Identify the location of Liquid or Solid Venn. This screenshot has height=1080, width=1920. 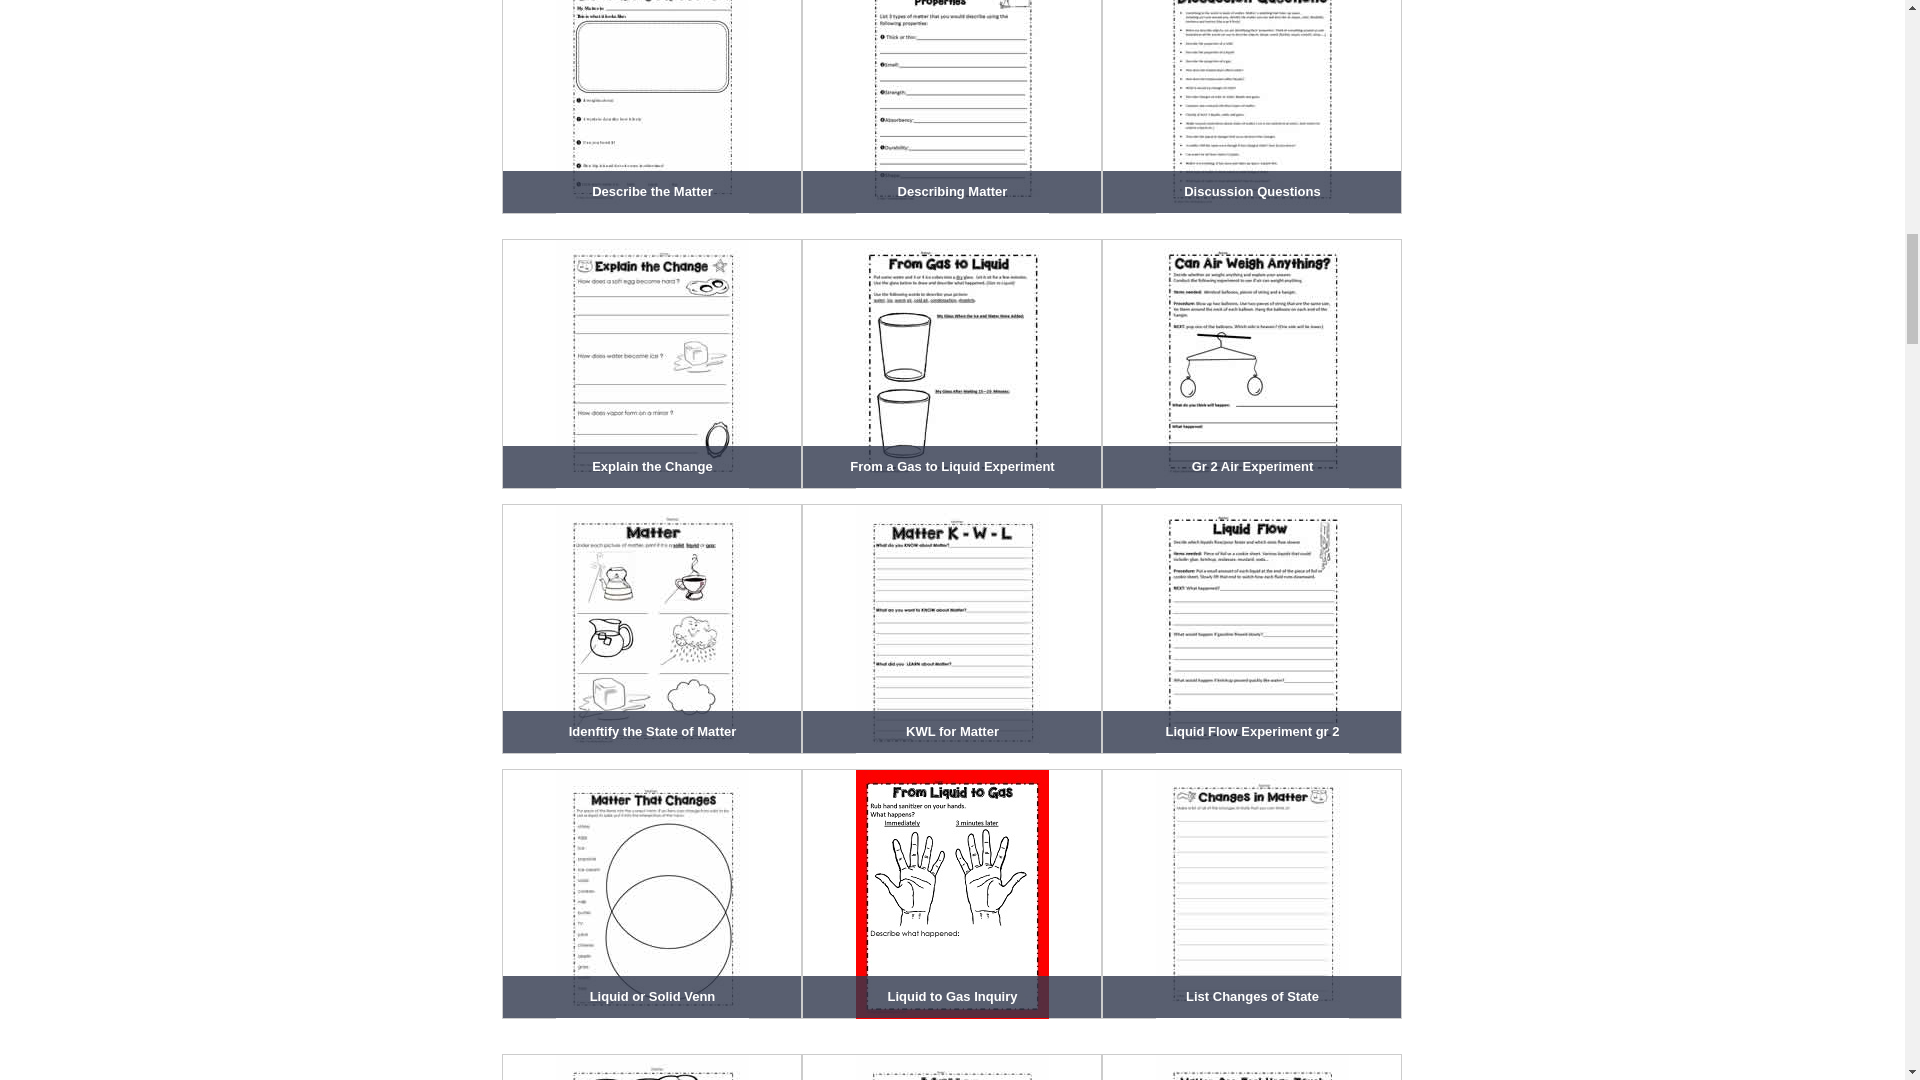
(652, 894).